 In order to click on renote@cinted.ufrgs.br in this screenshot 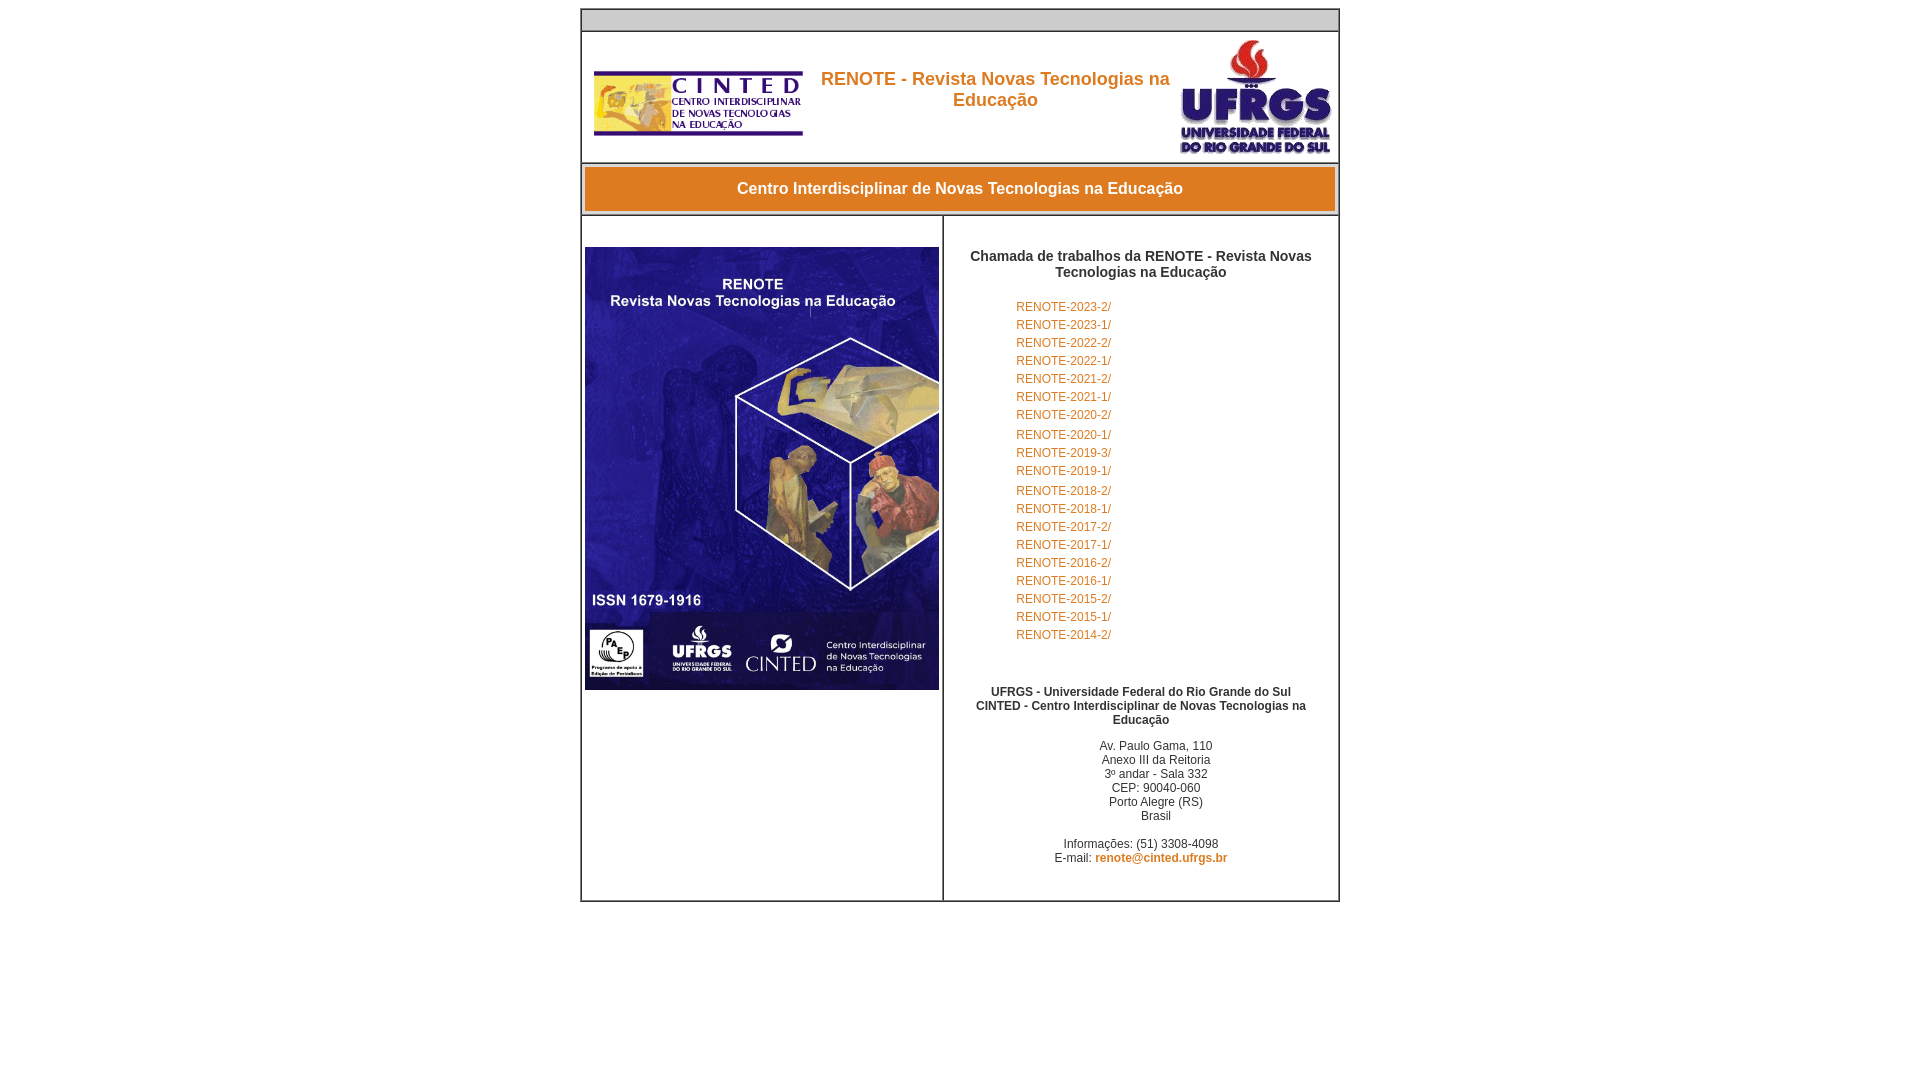, I will do `click(1161, 858)`.